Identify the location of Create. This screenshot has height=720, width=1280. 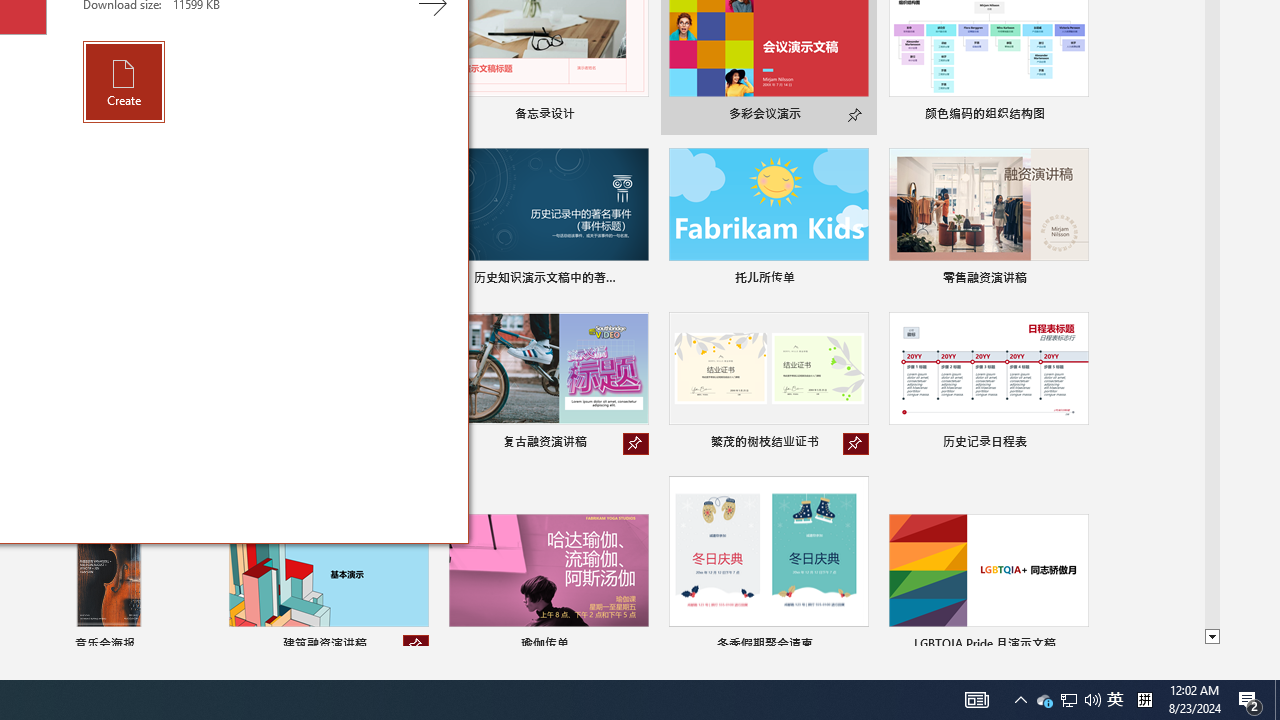
(1068, 700).